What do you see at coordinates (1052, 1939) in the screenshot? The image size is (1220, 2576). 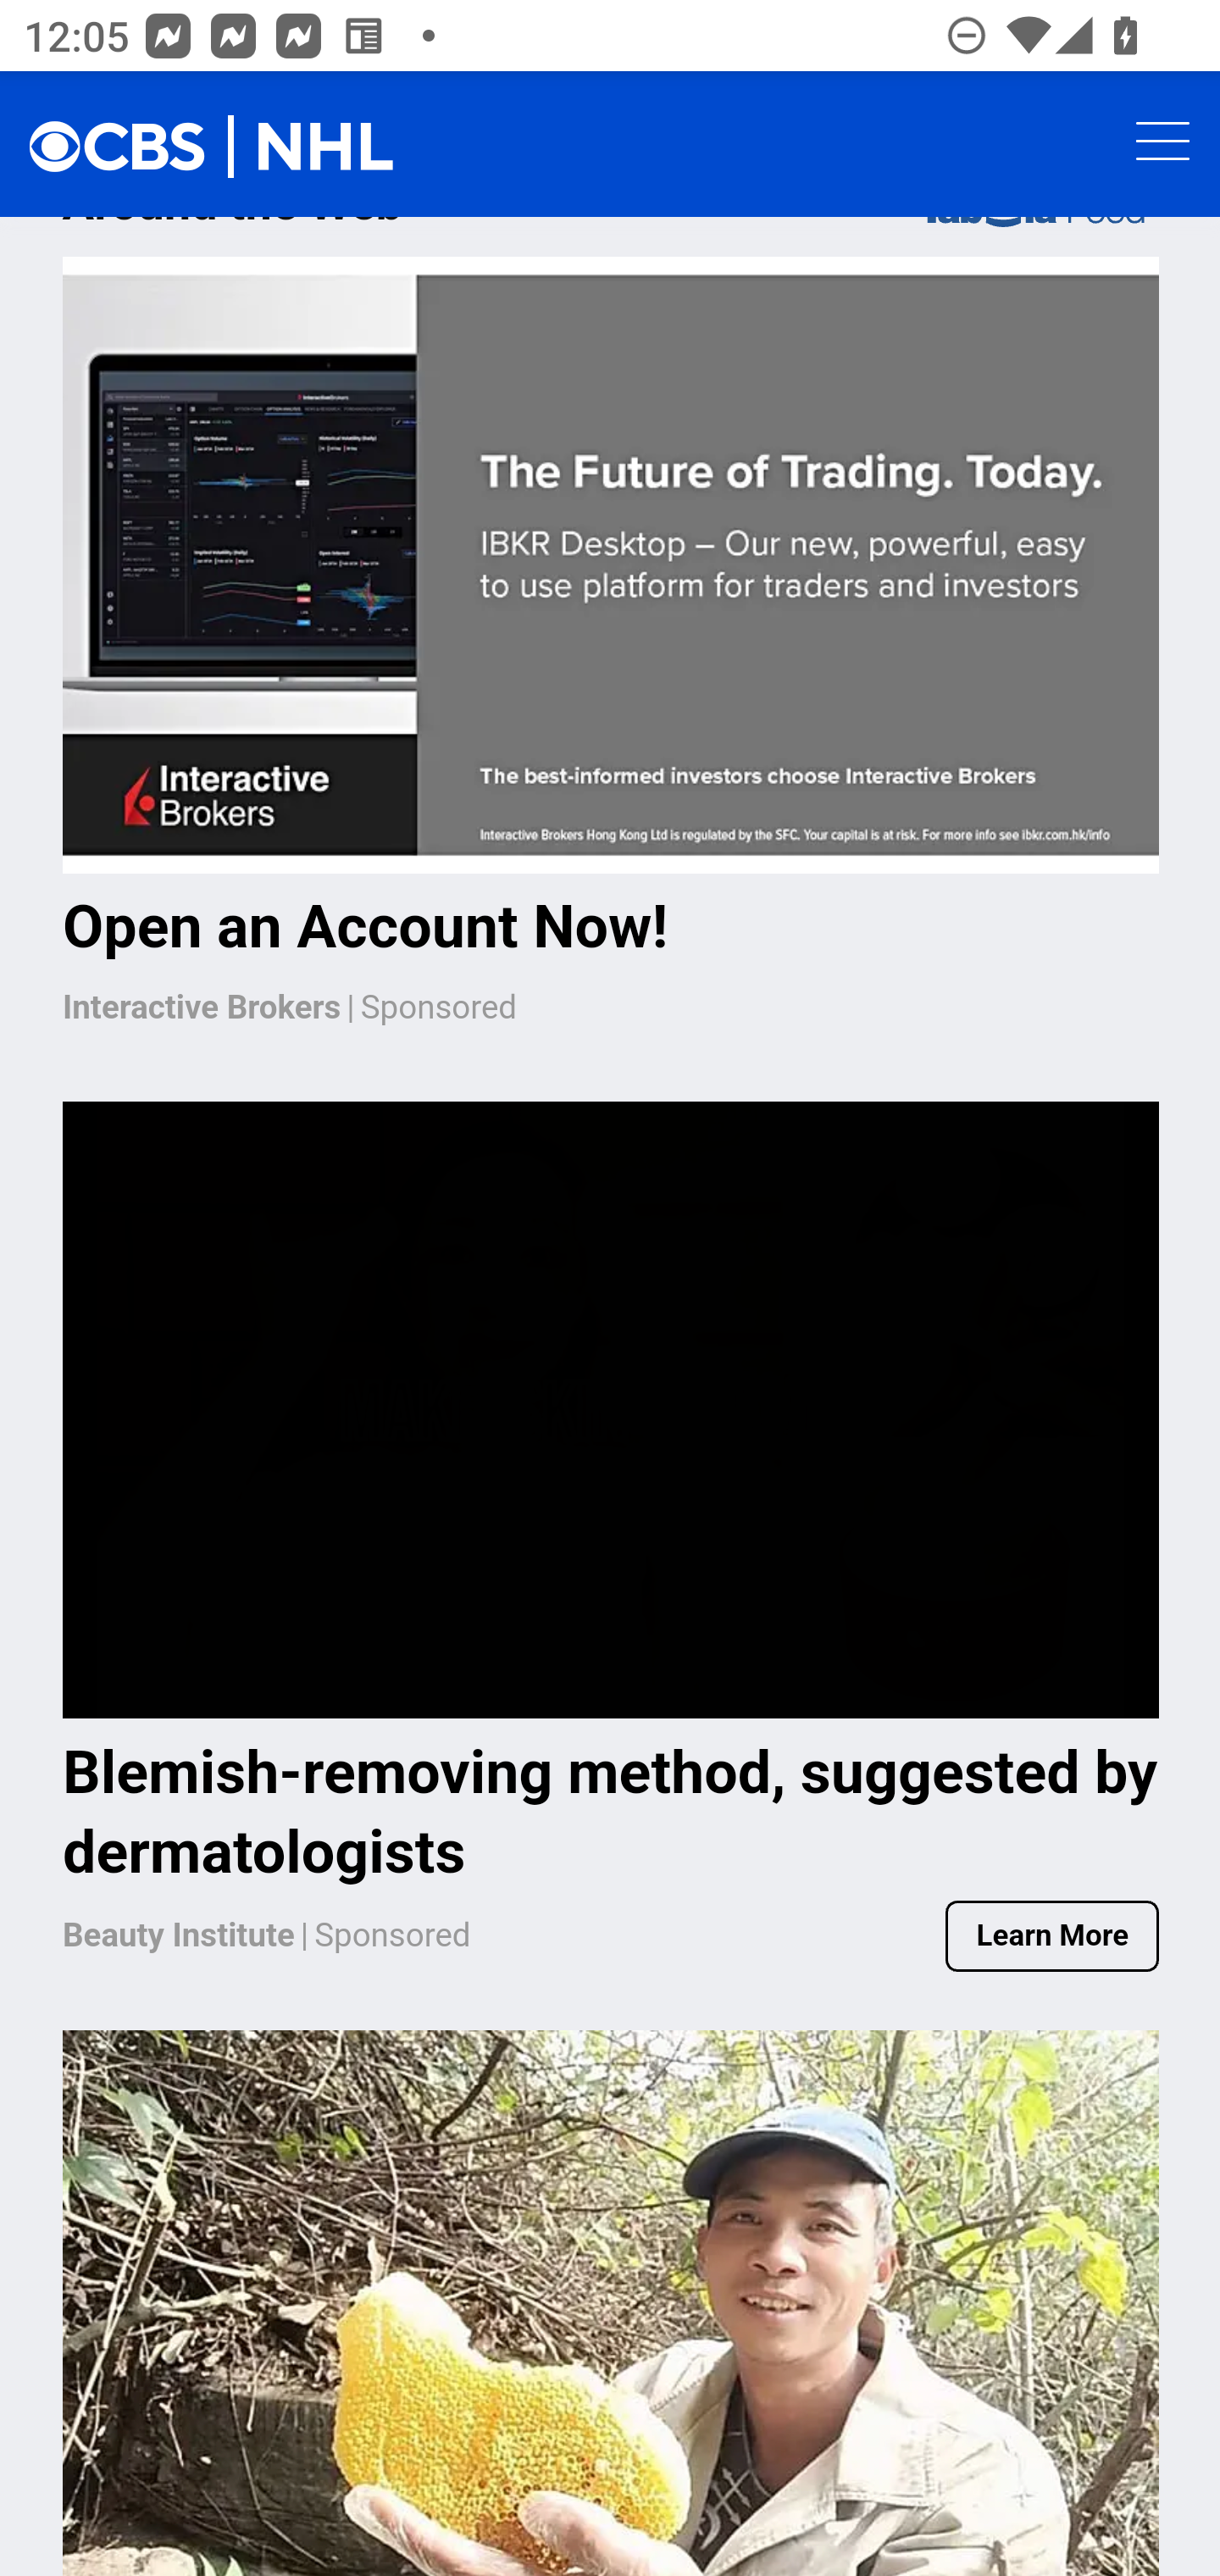 I see `Learn More` at bounding box center [1052, 1939].